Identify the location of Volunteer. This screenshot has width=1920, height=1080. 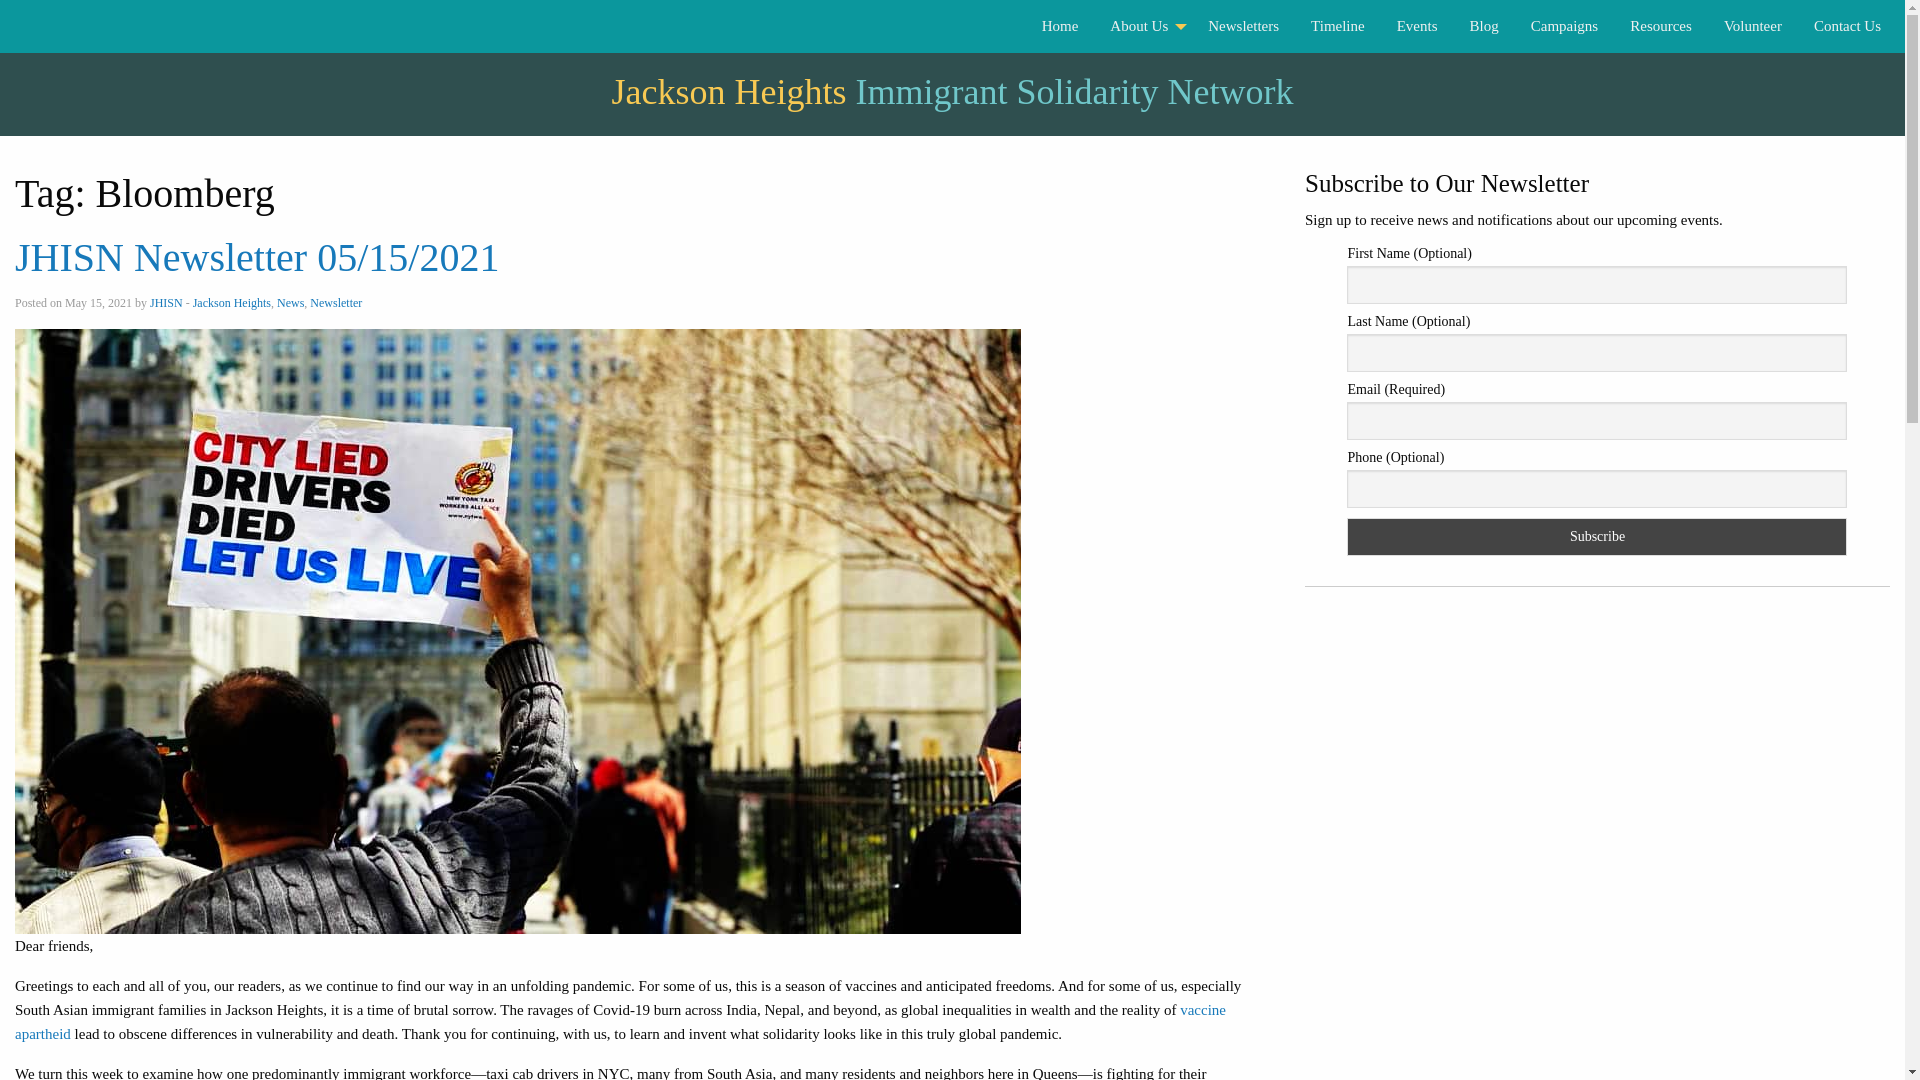
(1752, 26).